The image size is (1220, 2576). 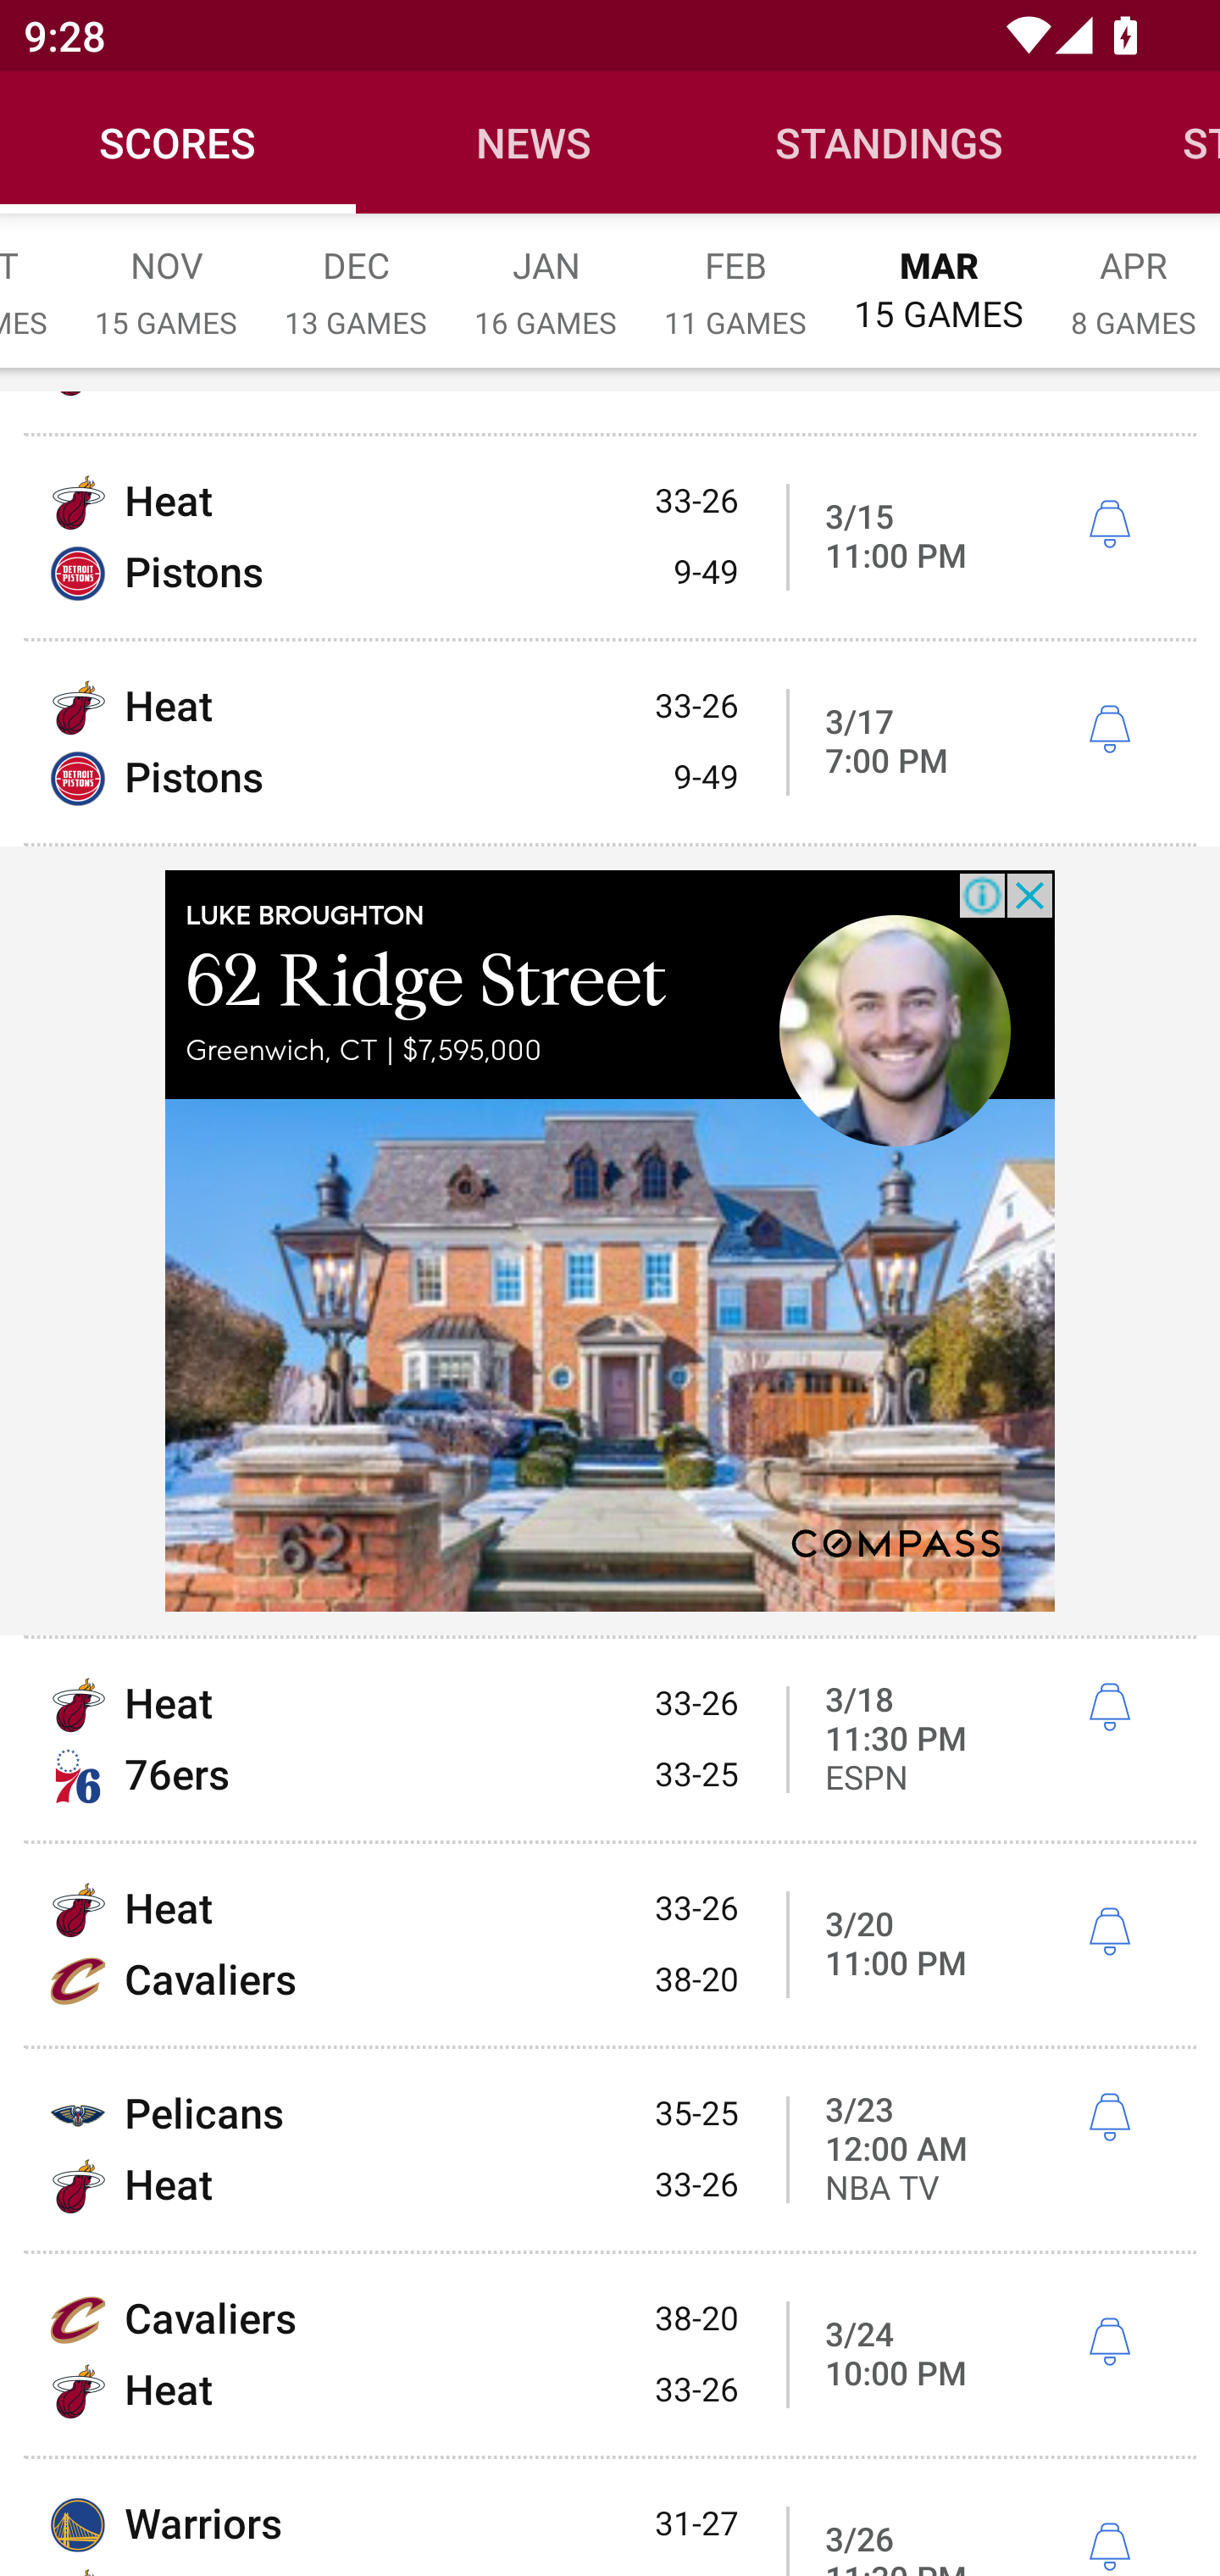 I want to click on Heat 33-26 Cavaliers 38-20 3/20 11:00 PM í, so click(x=610, y=1944).